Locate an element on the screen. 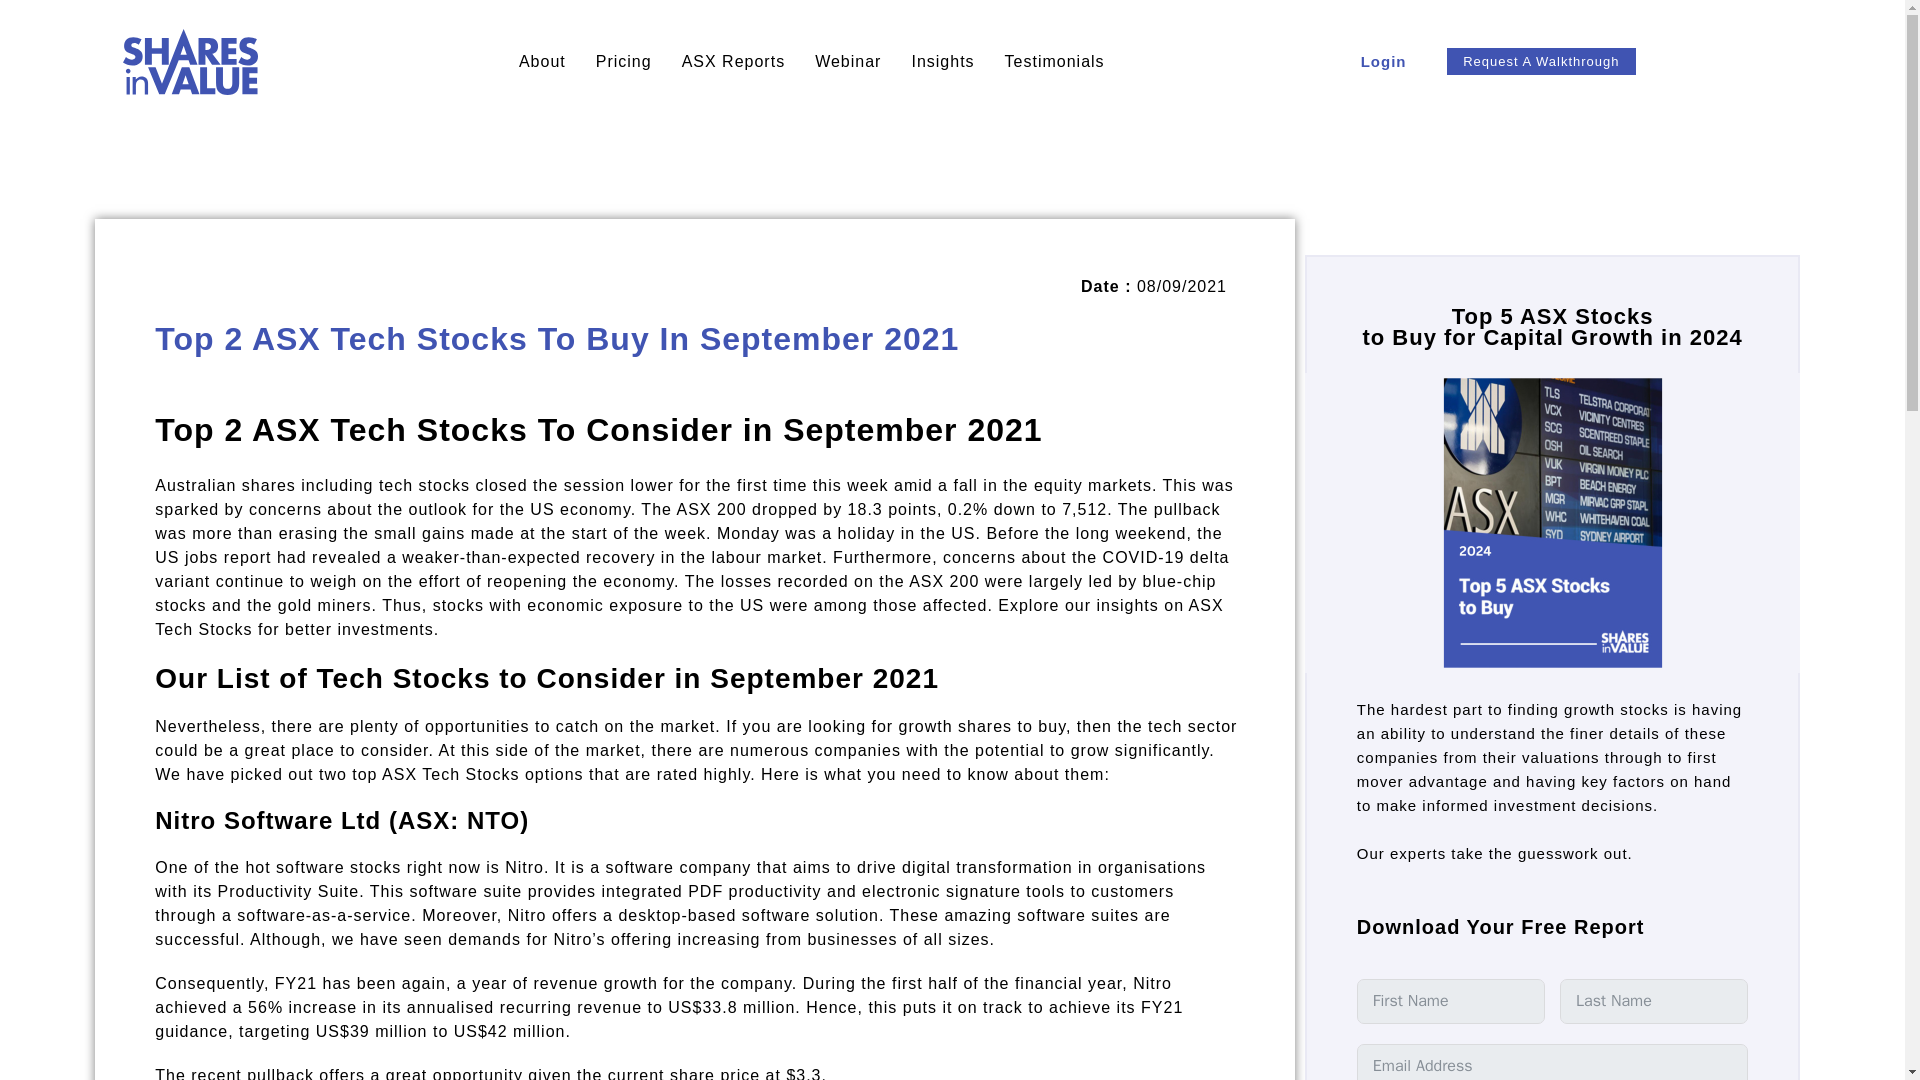  Login is located at coordinates (1383, 62).